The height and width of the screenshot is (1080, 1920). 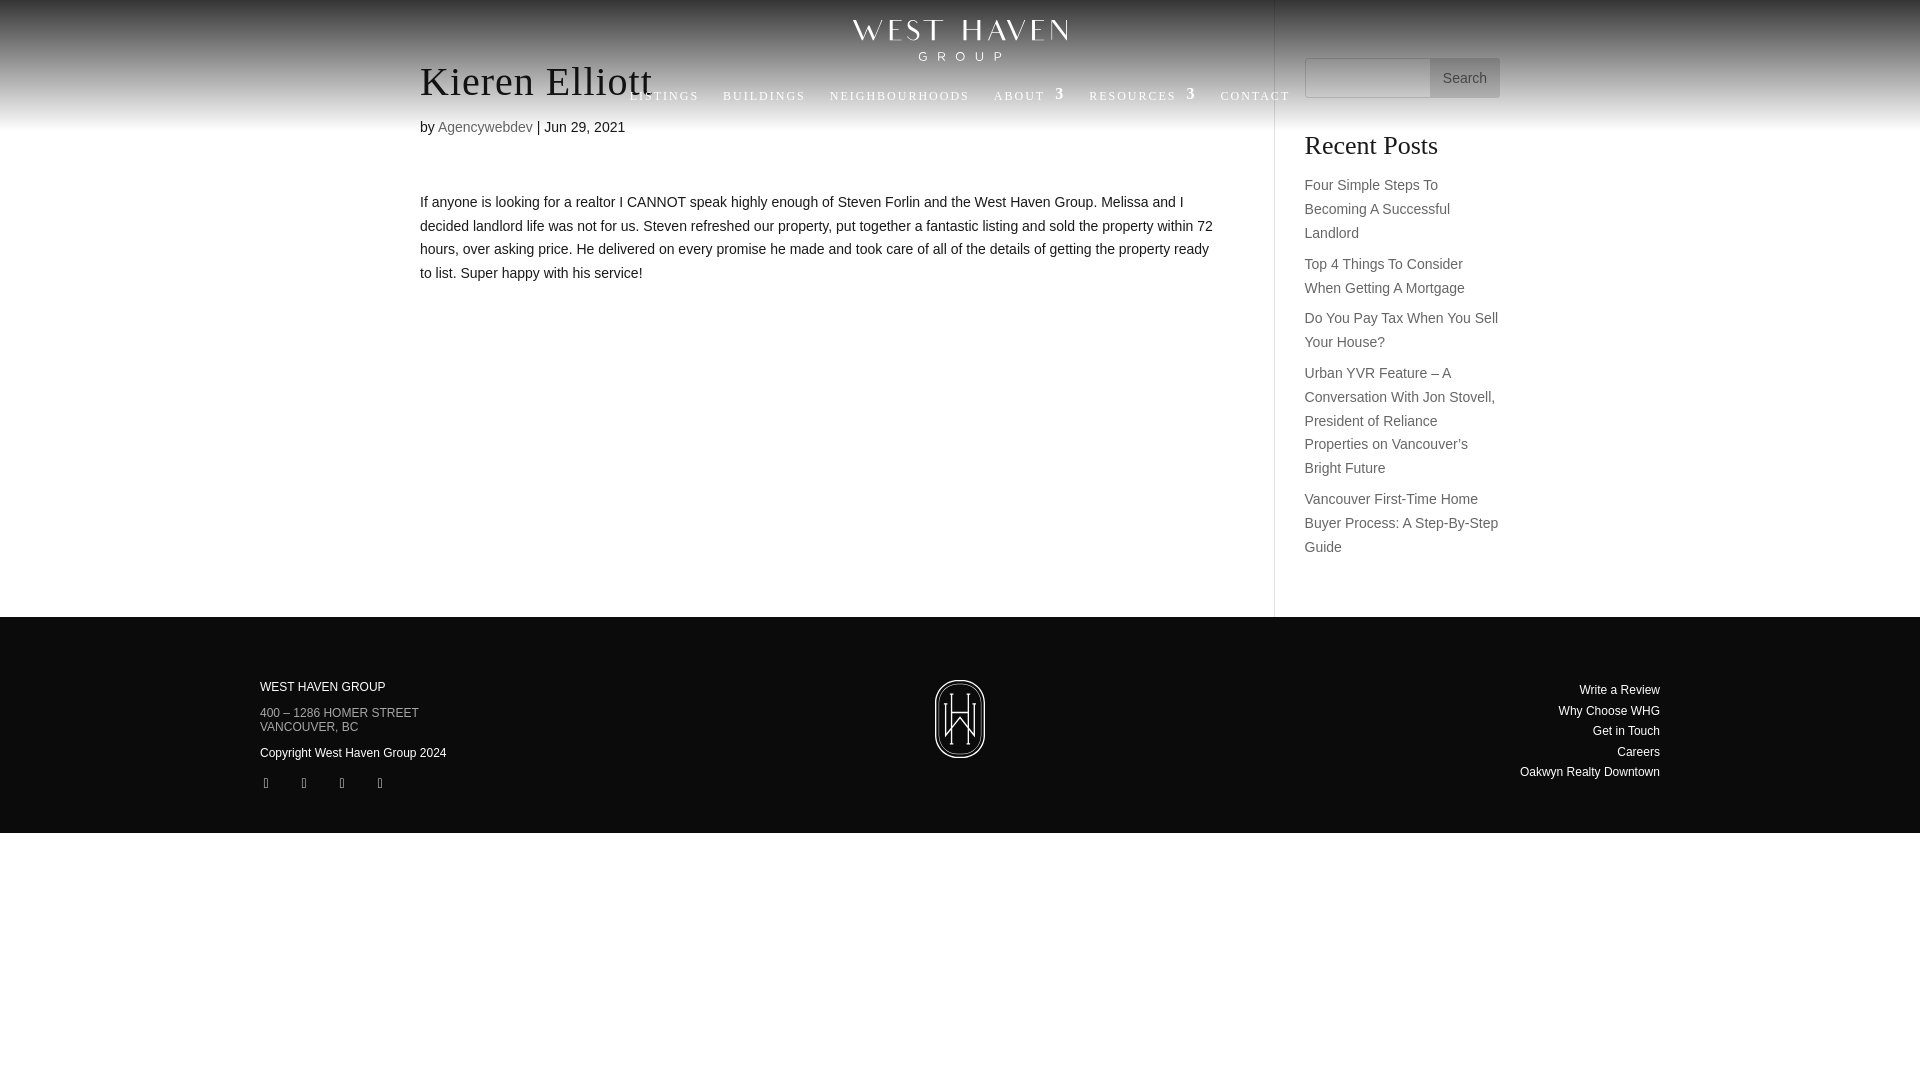 I want to click on Follow on LinkedIn, so click(x=342, y=784).